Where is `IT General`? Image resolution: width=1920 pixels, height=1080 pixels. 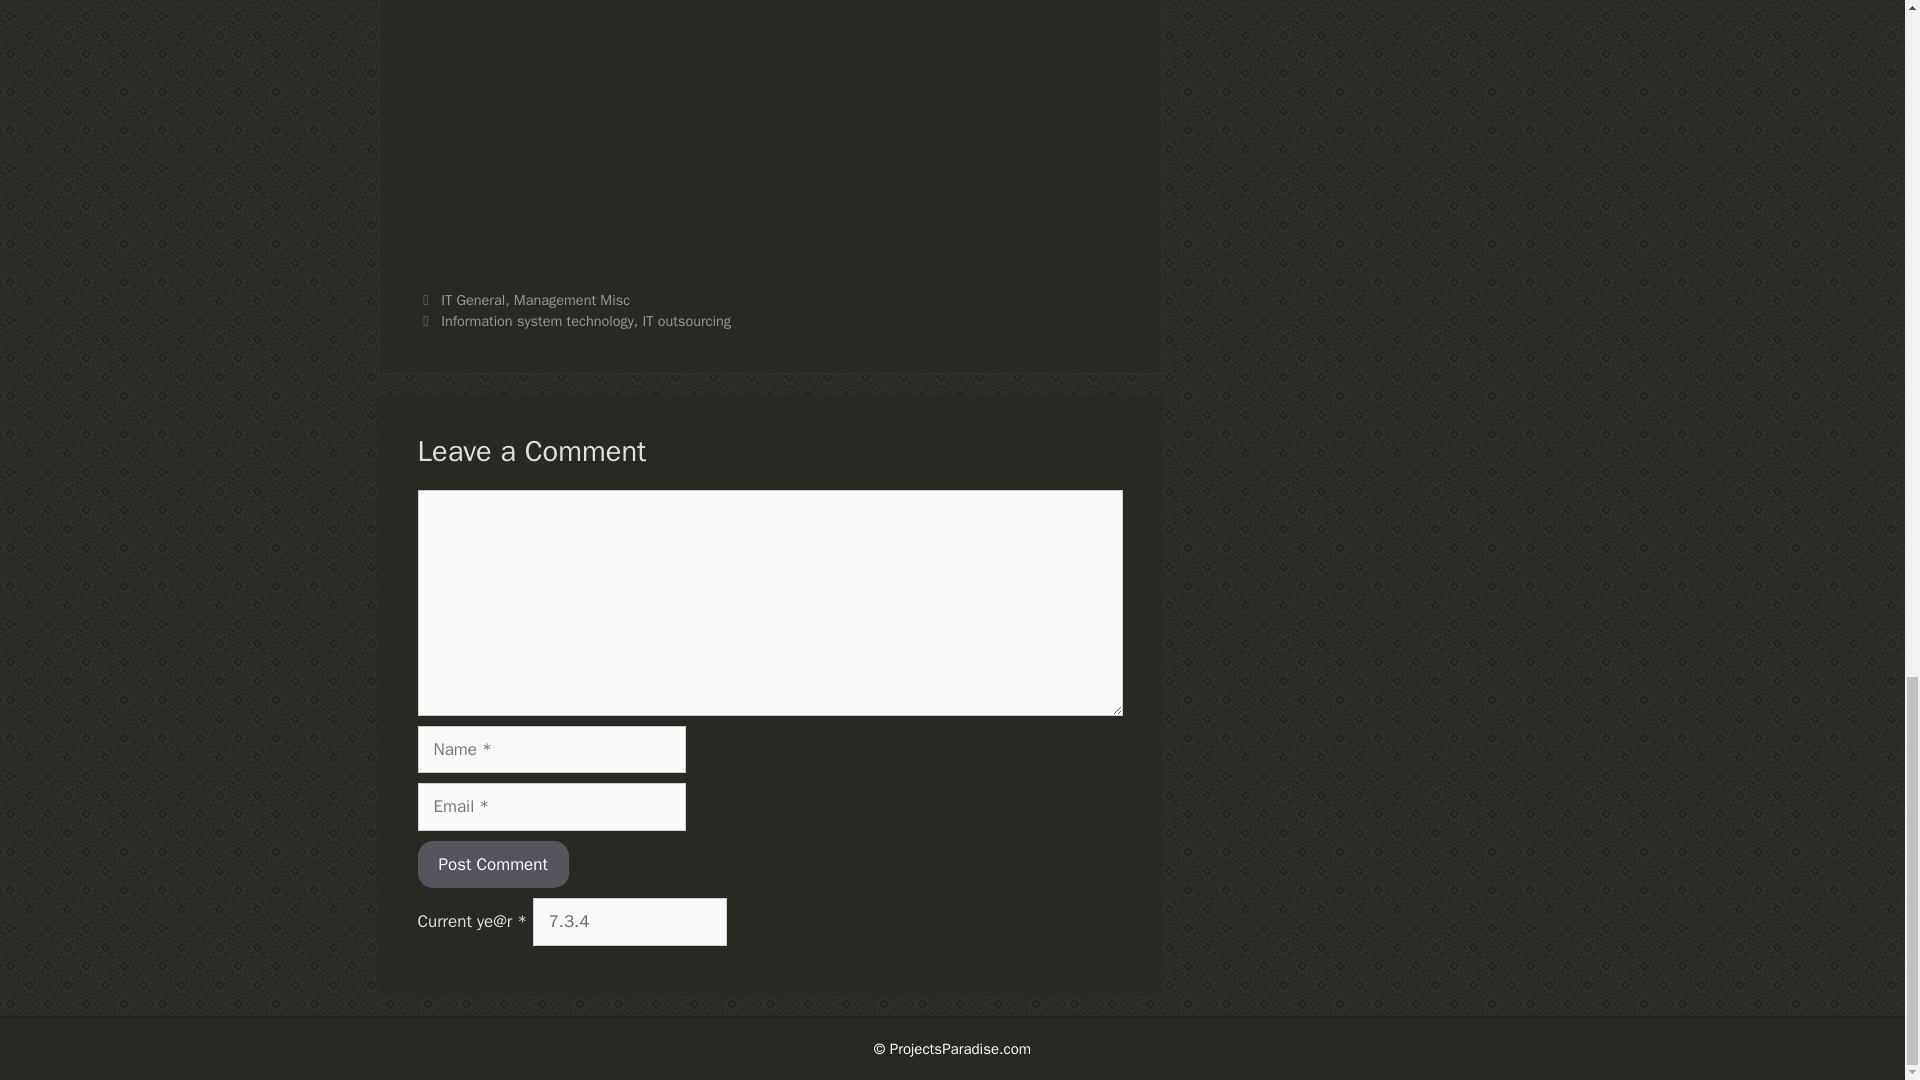 IT General is located at coordinates (472, 299).